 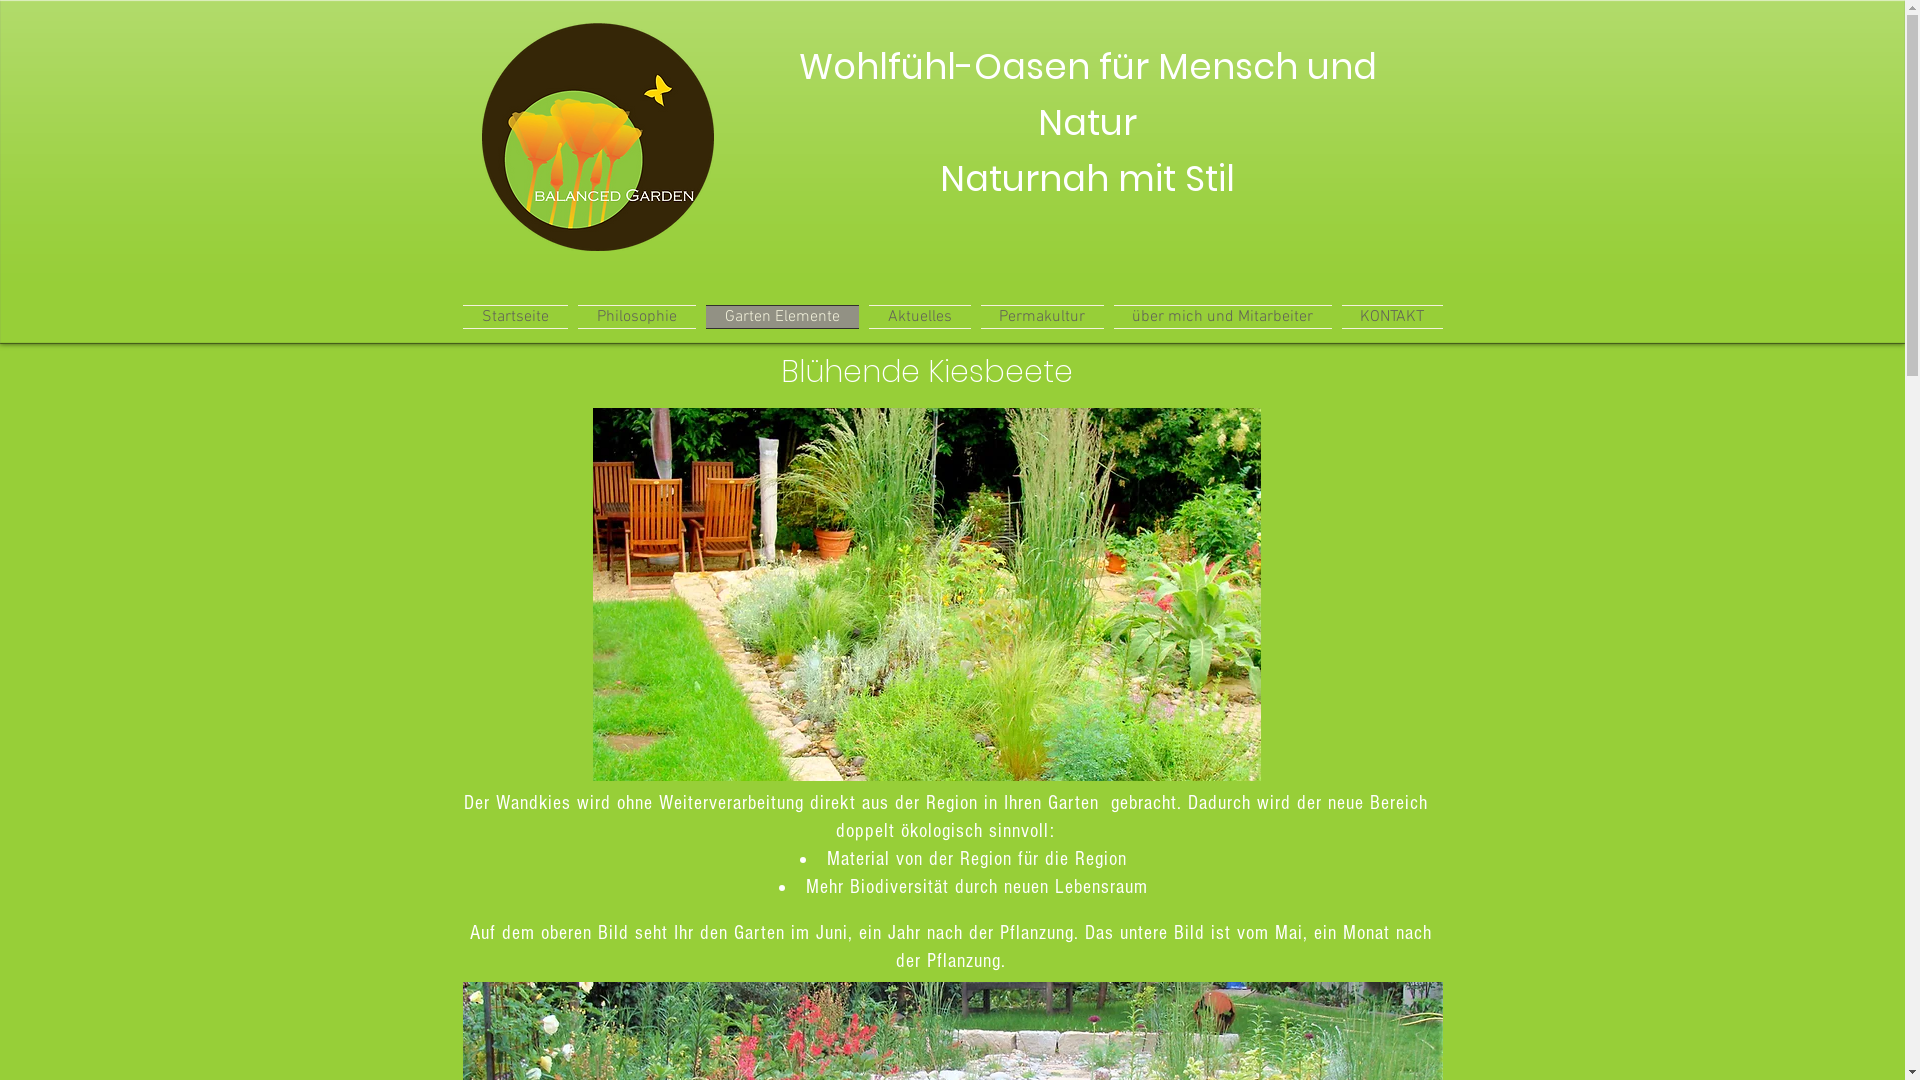 I want to click on Aktuelles, so click(x=920, y=308).